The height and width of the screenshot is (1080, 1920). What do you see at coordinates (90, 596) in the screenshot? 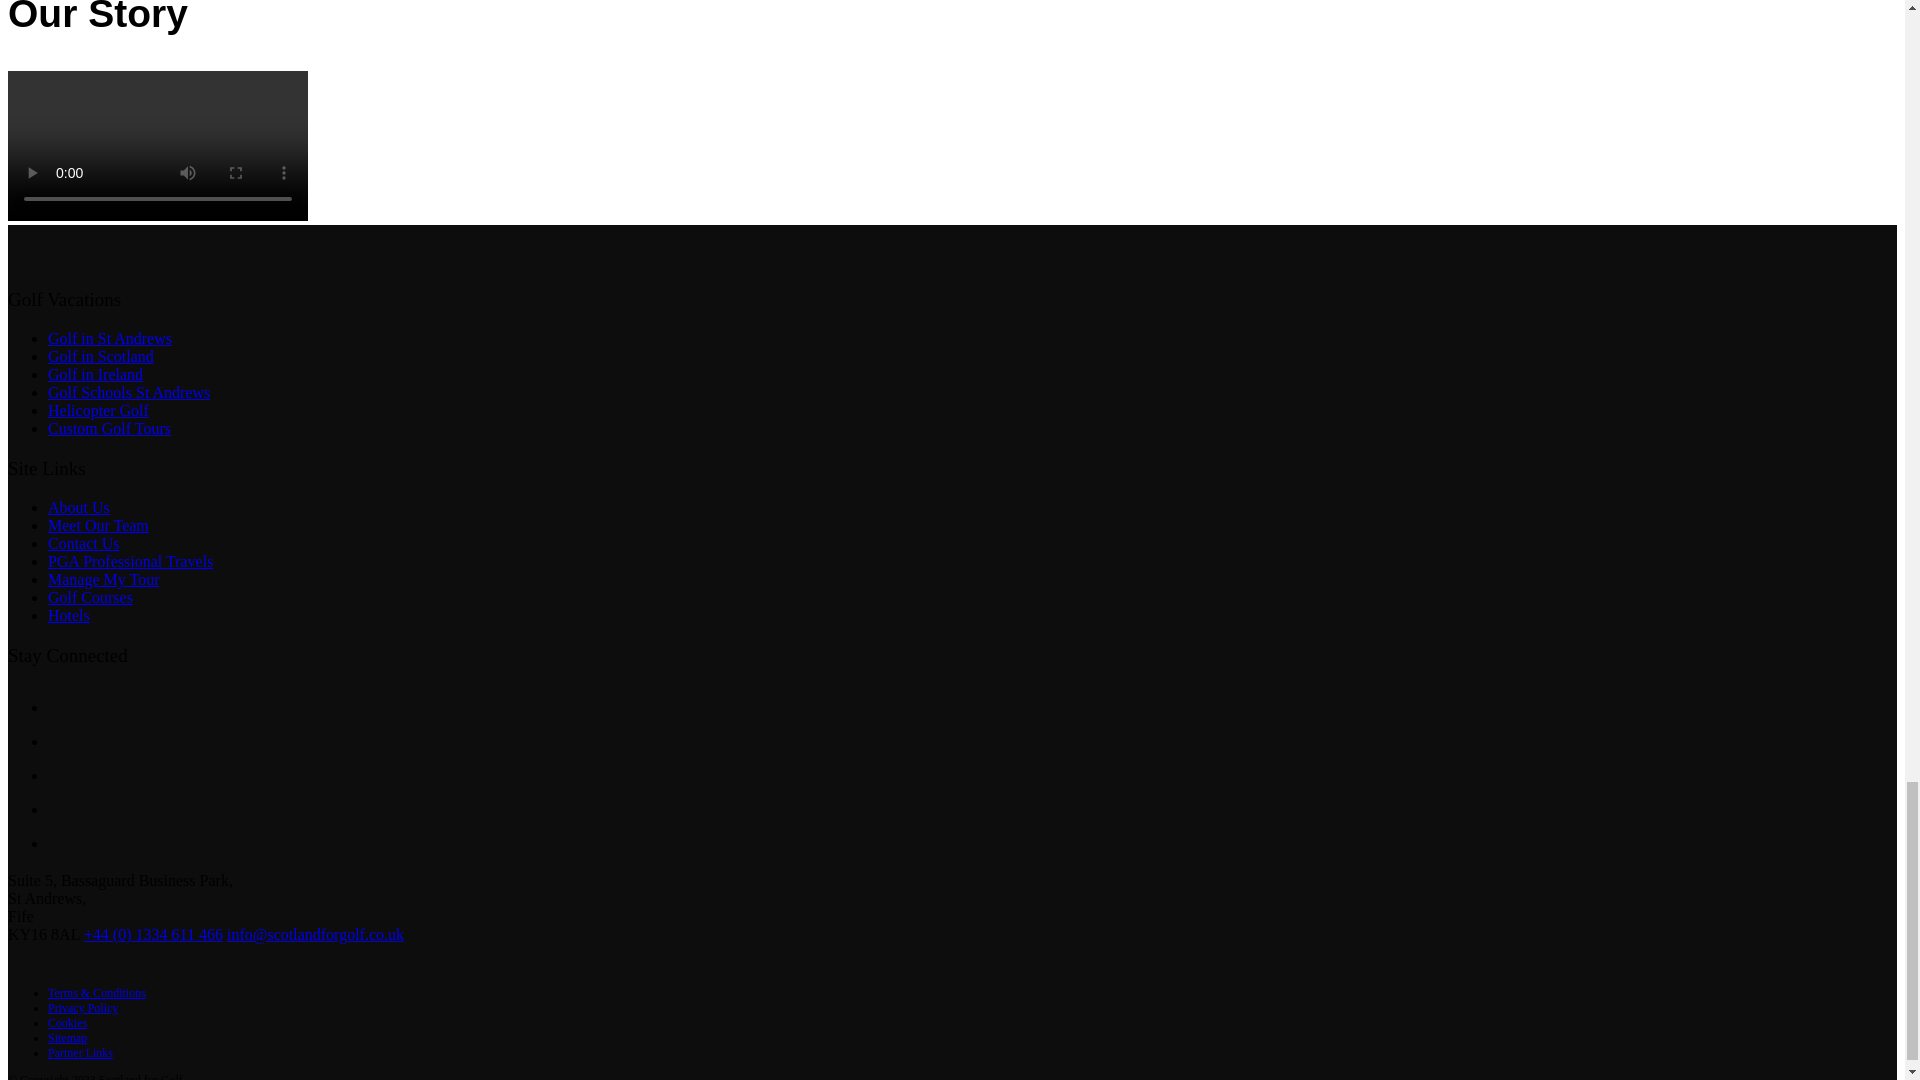
I see `Golf Courses` at bounding box center [90, 596].